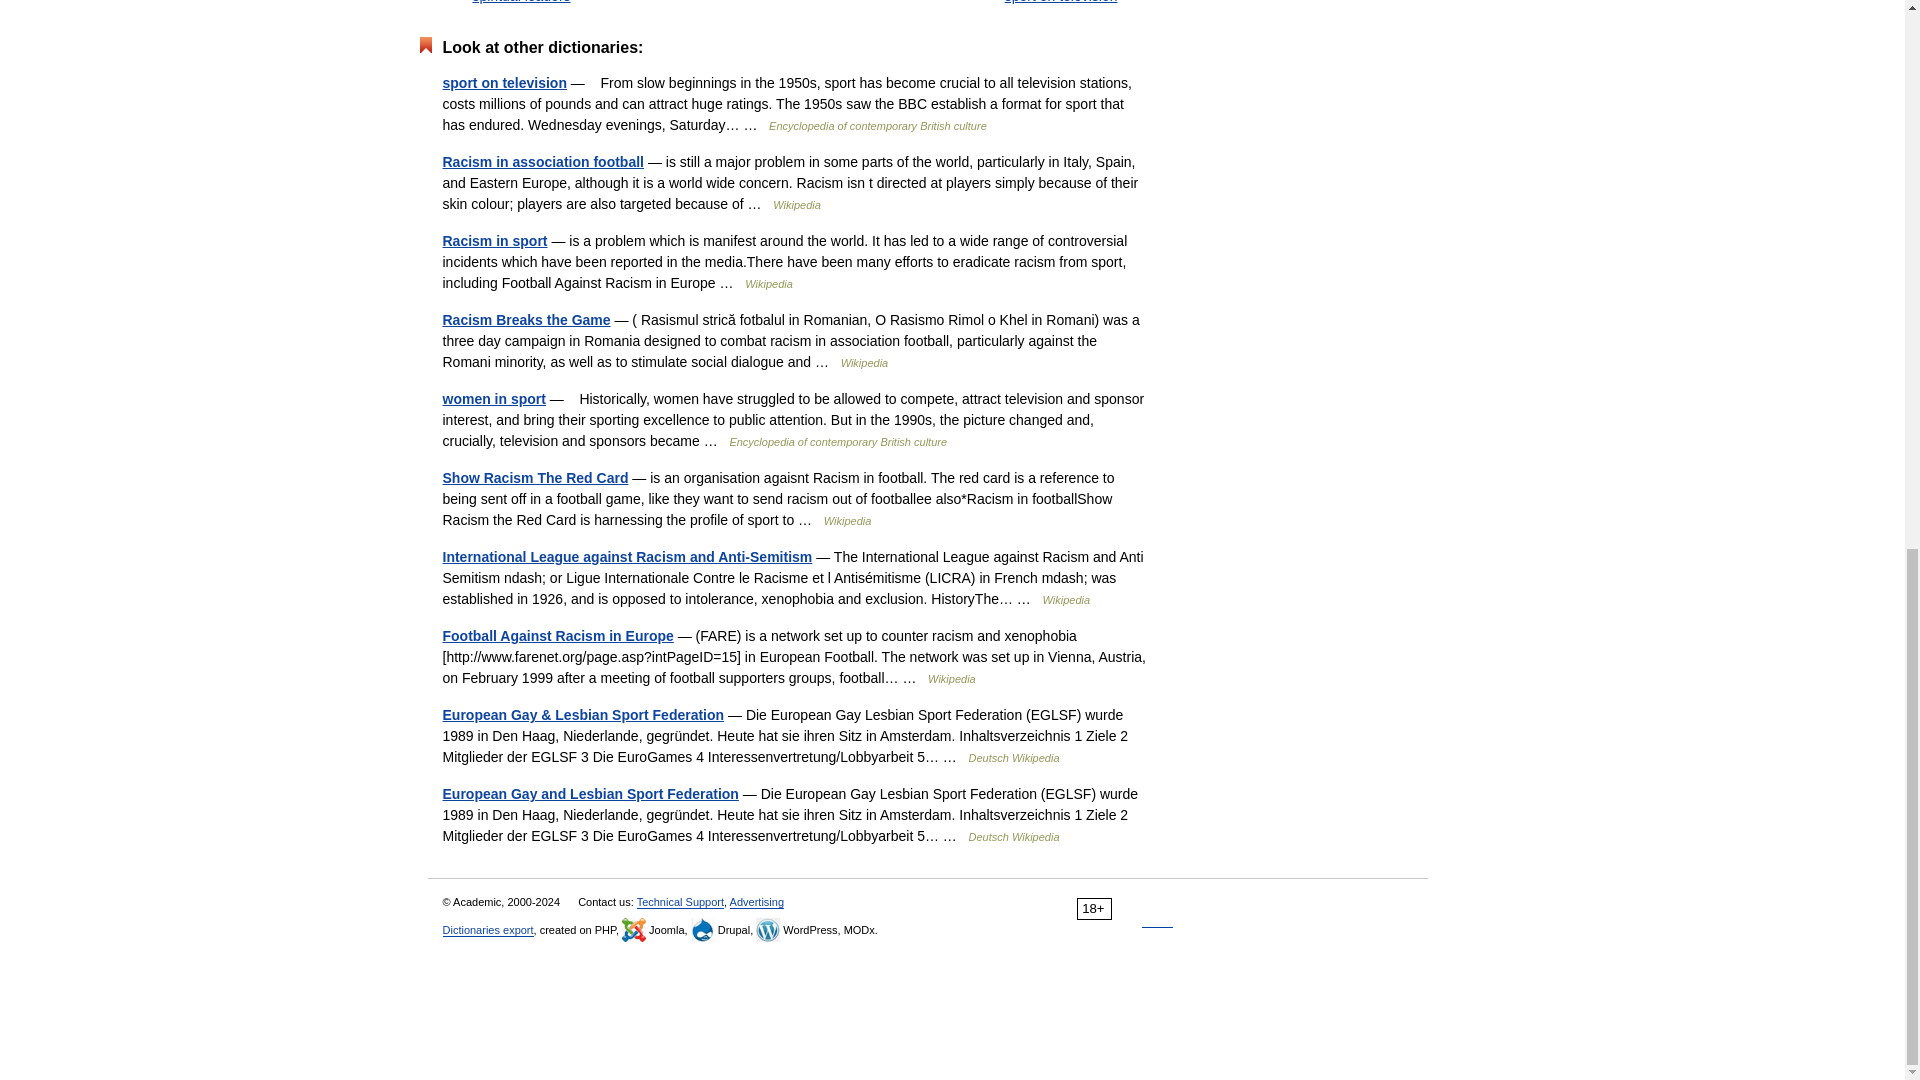 The height and width of the screenshot is (1080, 1920). I want to click on Technical Support, so click(680, 902).